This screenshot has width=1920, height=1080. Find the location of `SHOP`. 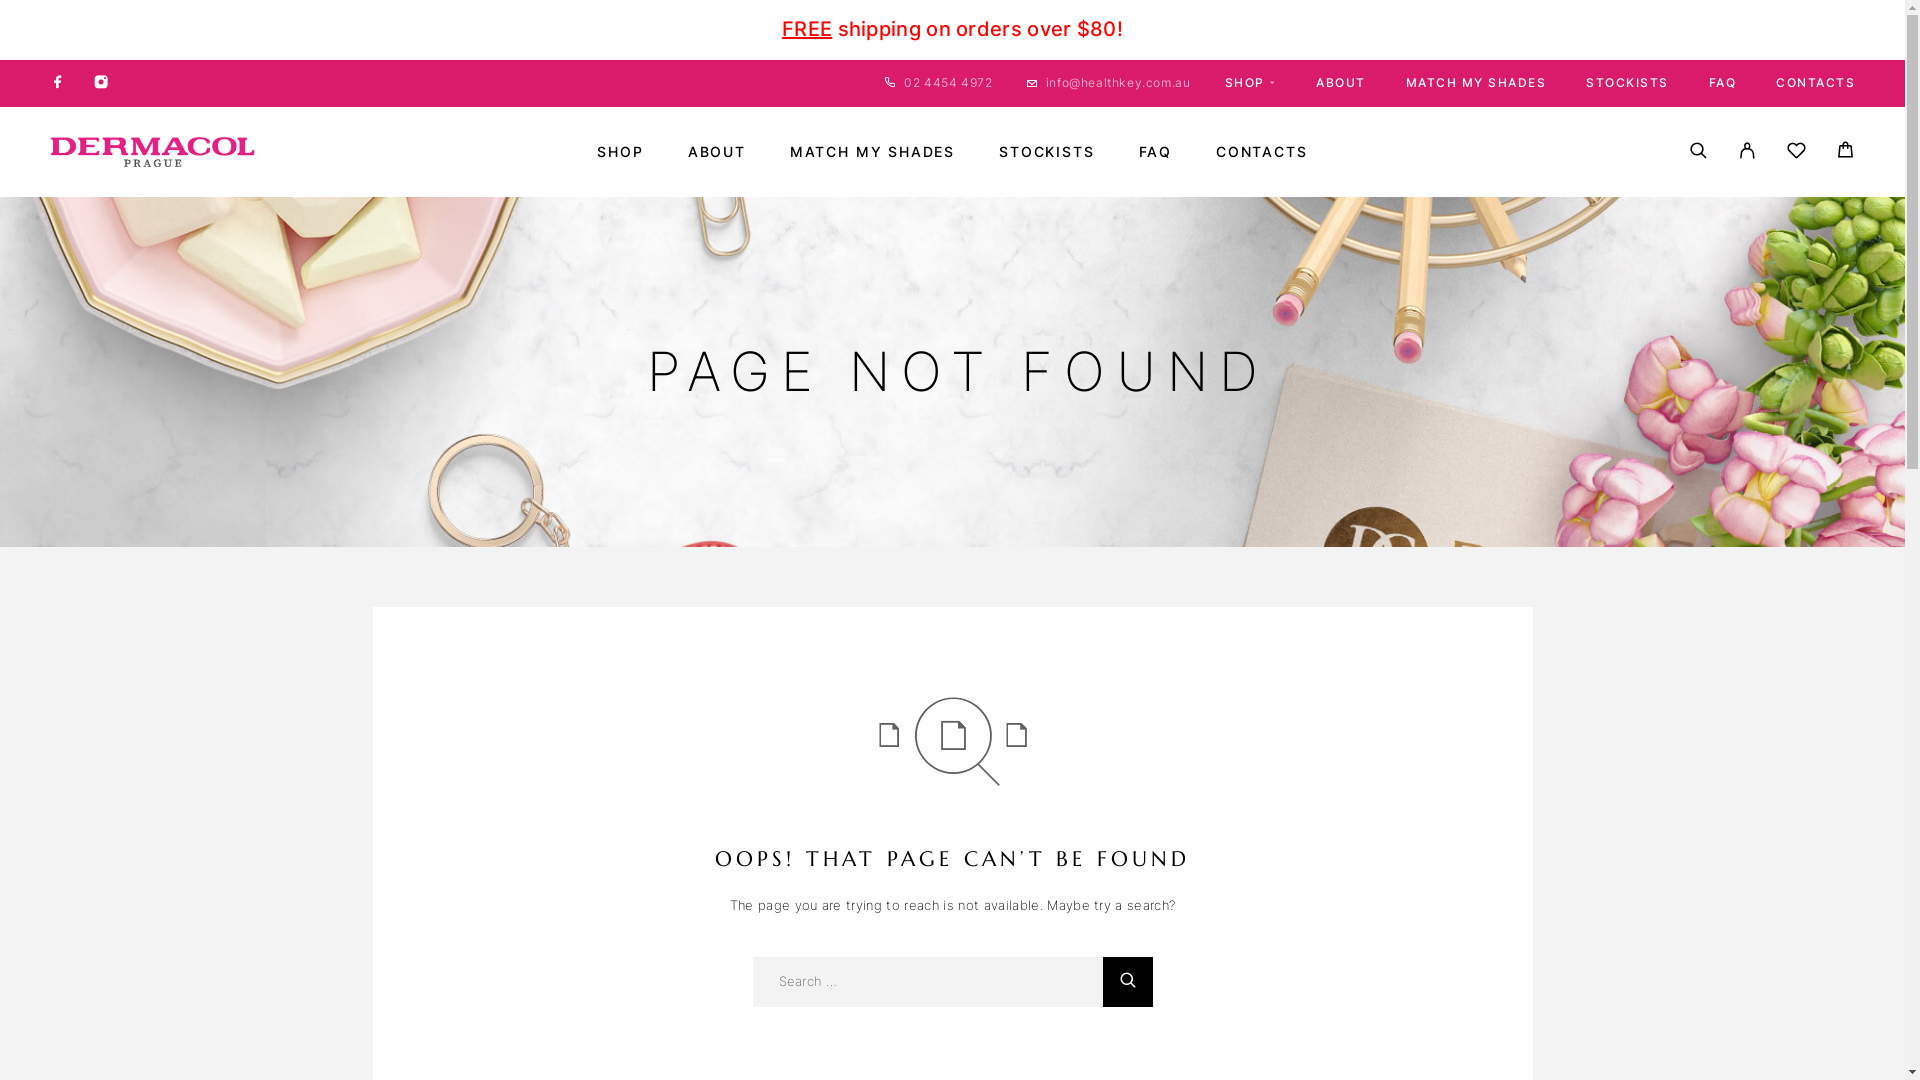

SHOP is located at coordinates (620, 152).